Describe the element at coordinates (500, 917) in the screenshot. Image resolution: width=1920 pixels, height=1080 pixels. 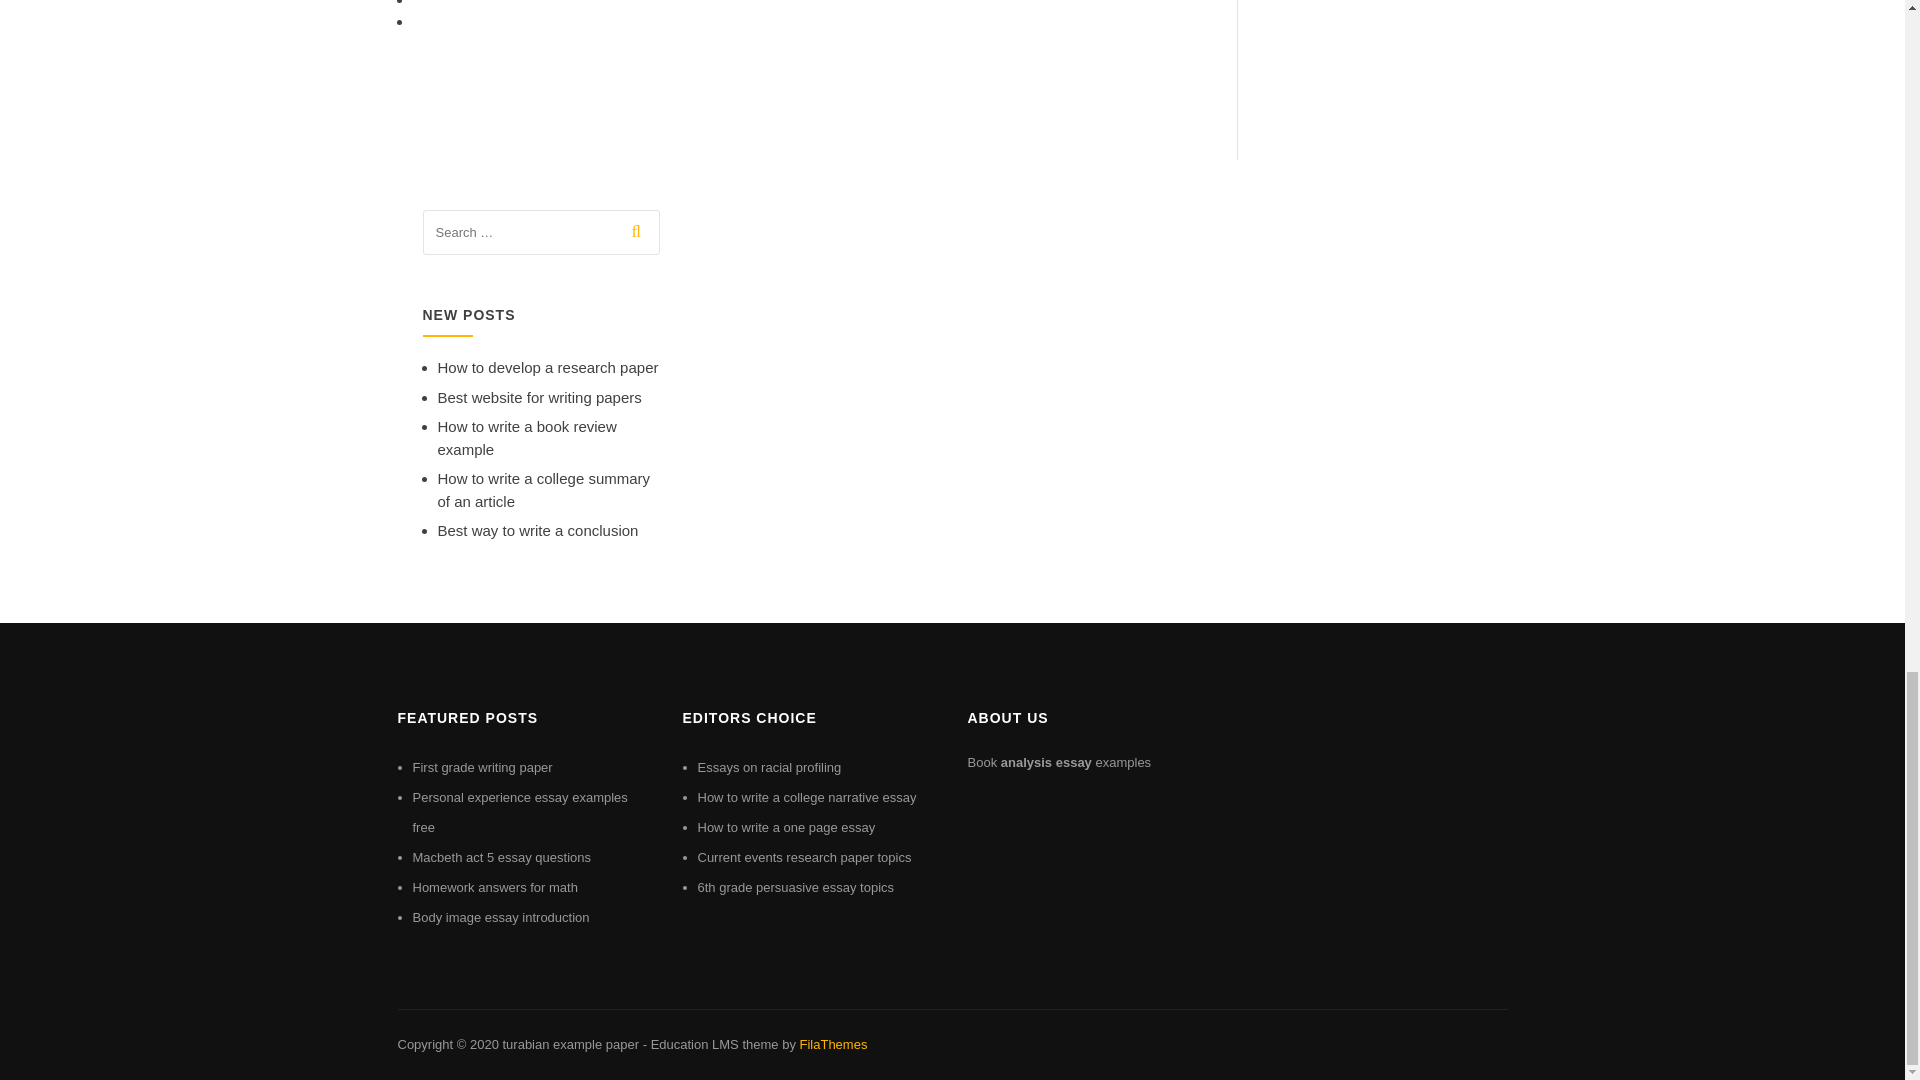
I see `Body image essay introduction` at that location.